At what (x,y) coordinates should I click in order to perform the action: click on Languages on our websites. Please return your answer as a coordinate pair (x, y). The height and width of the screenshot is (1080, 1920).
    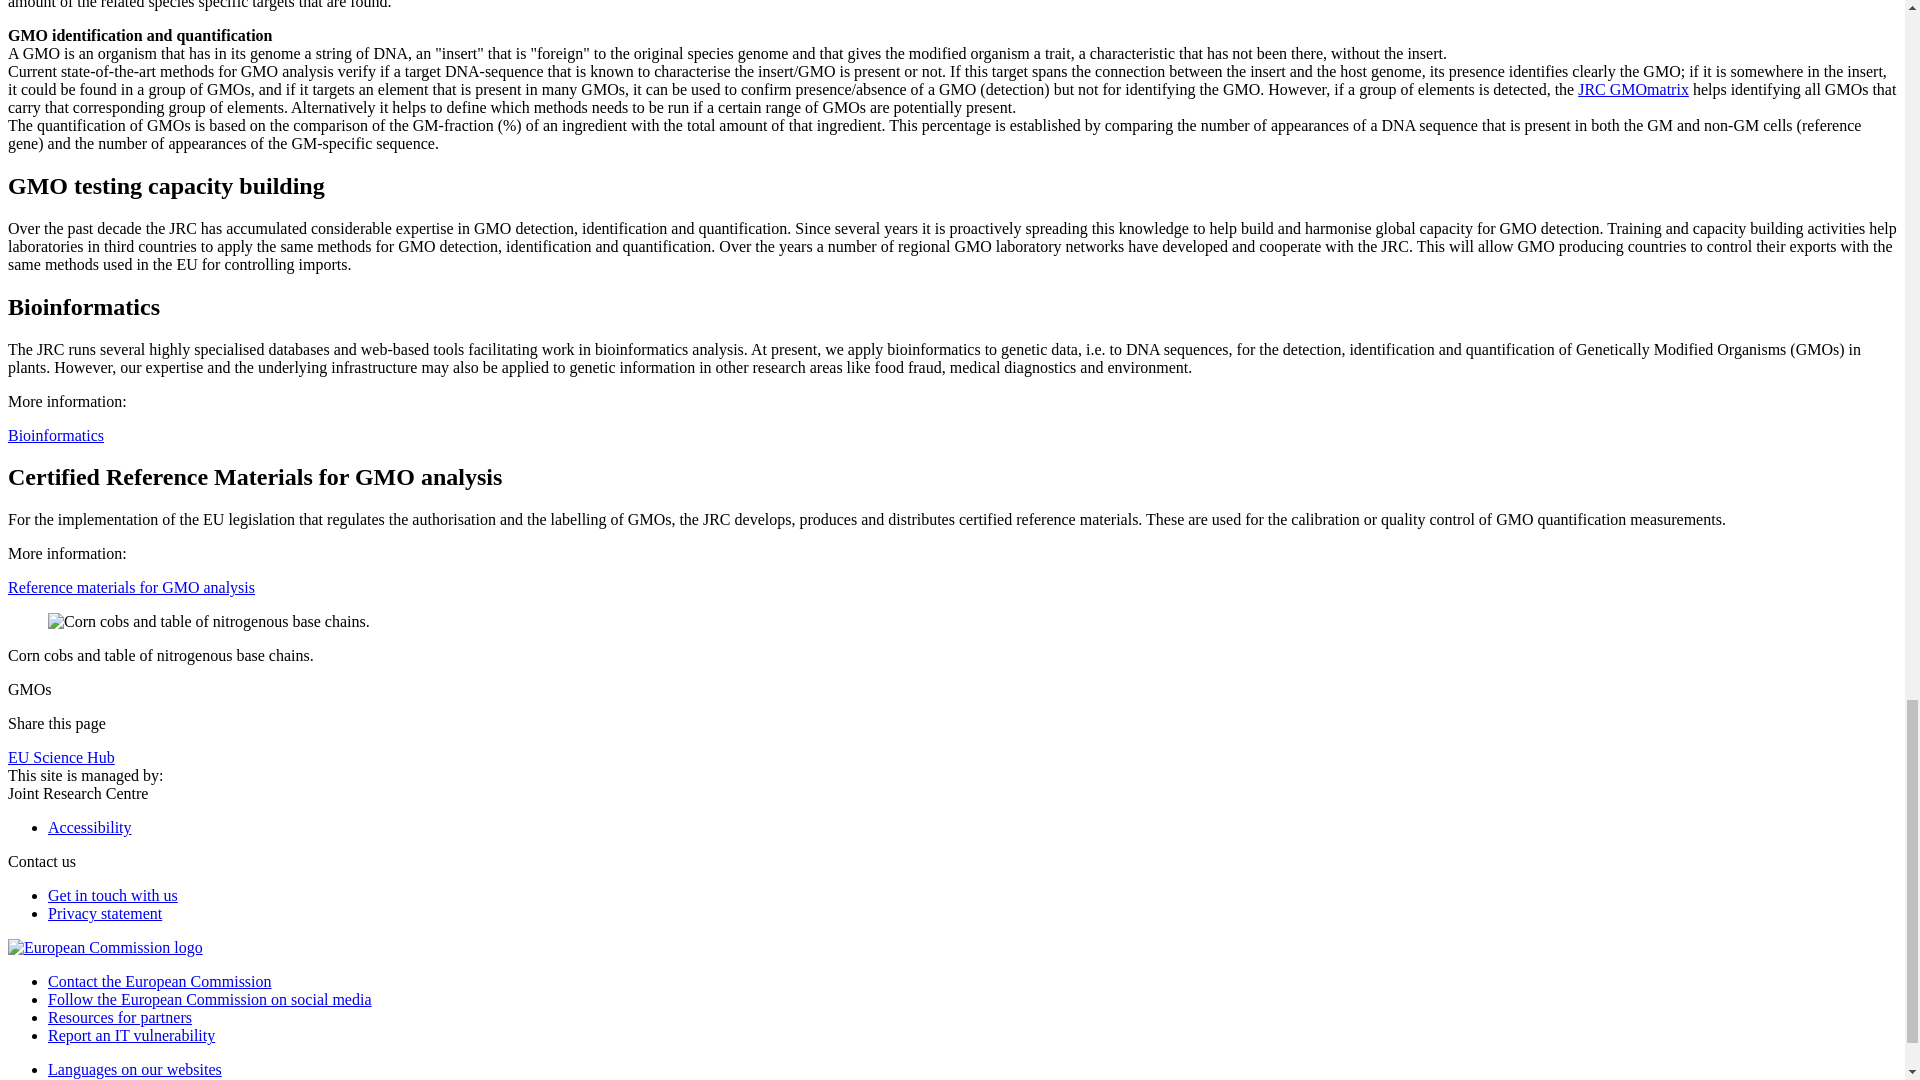
    Looking at the image, I should click on (135, 1068).